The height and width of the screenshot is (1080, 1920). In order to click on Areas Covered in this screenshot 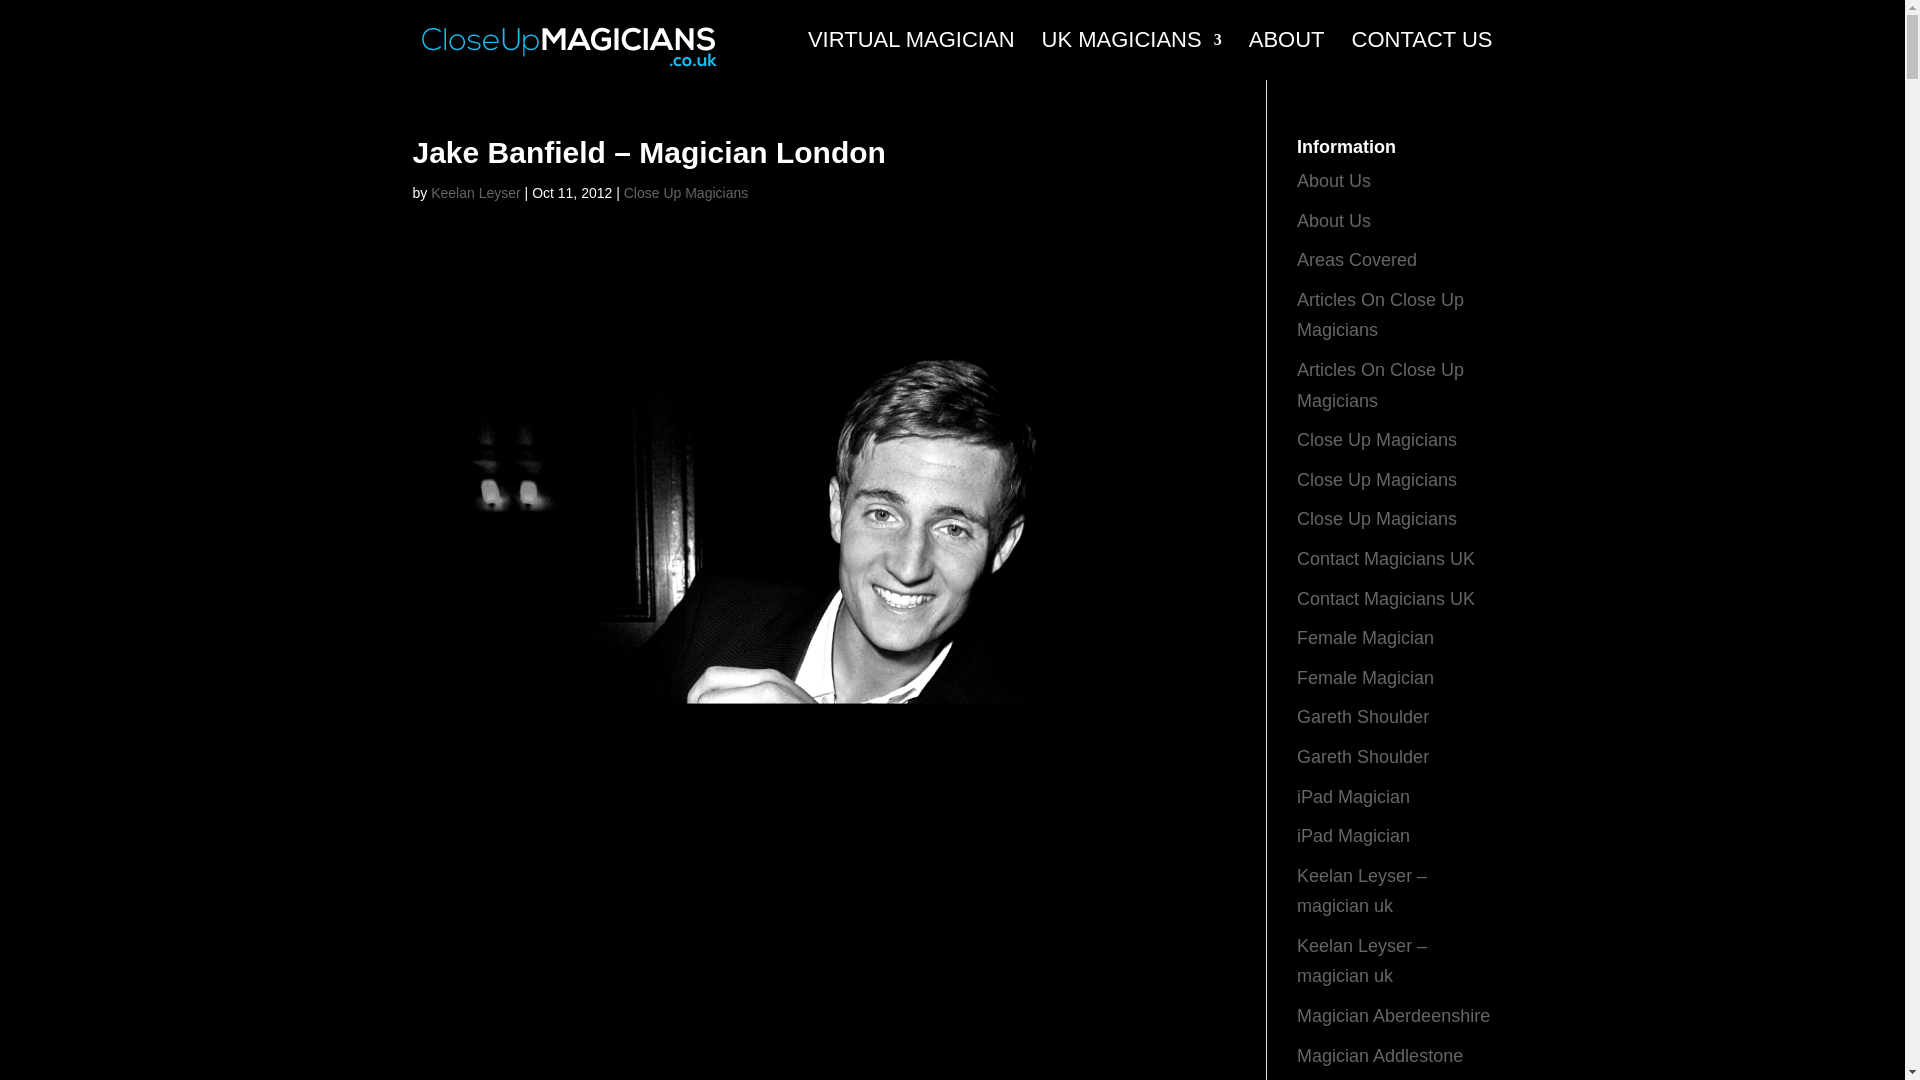, I will do `click(1356, 260)`.